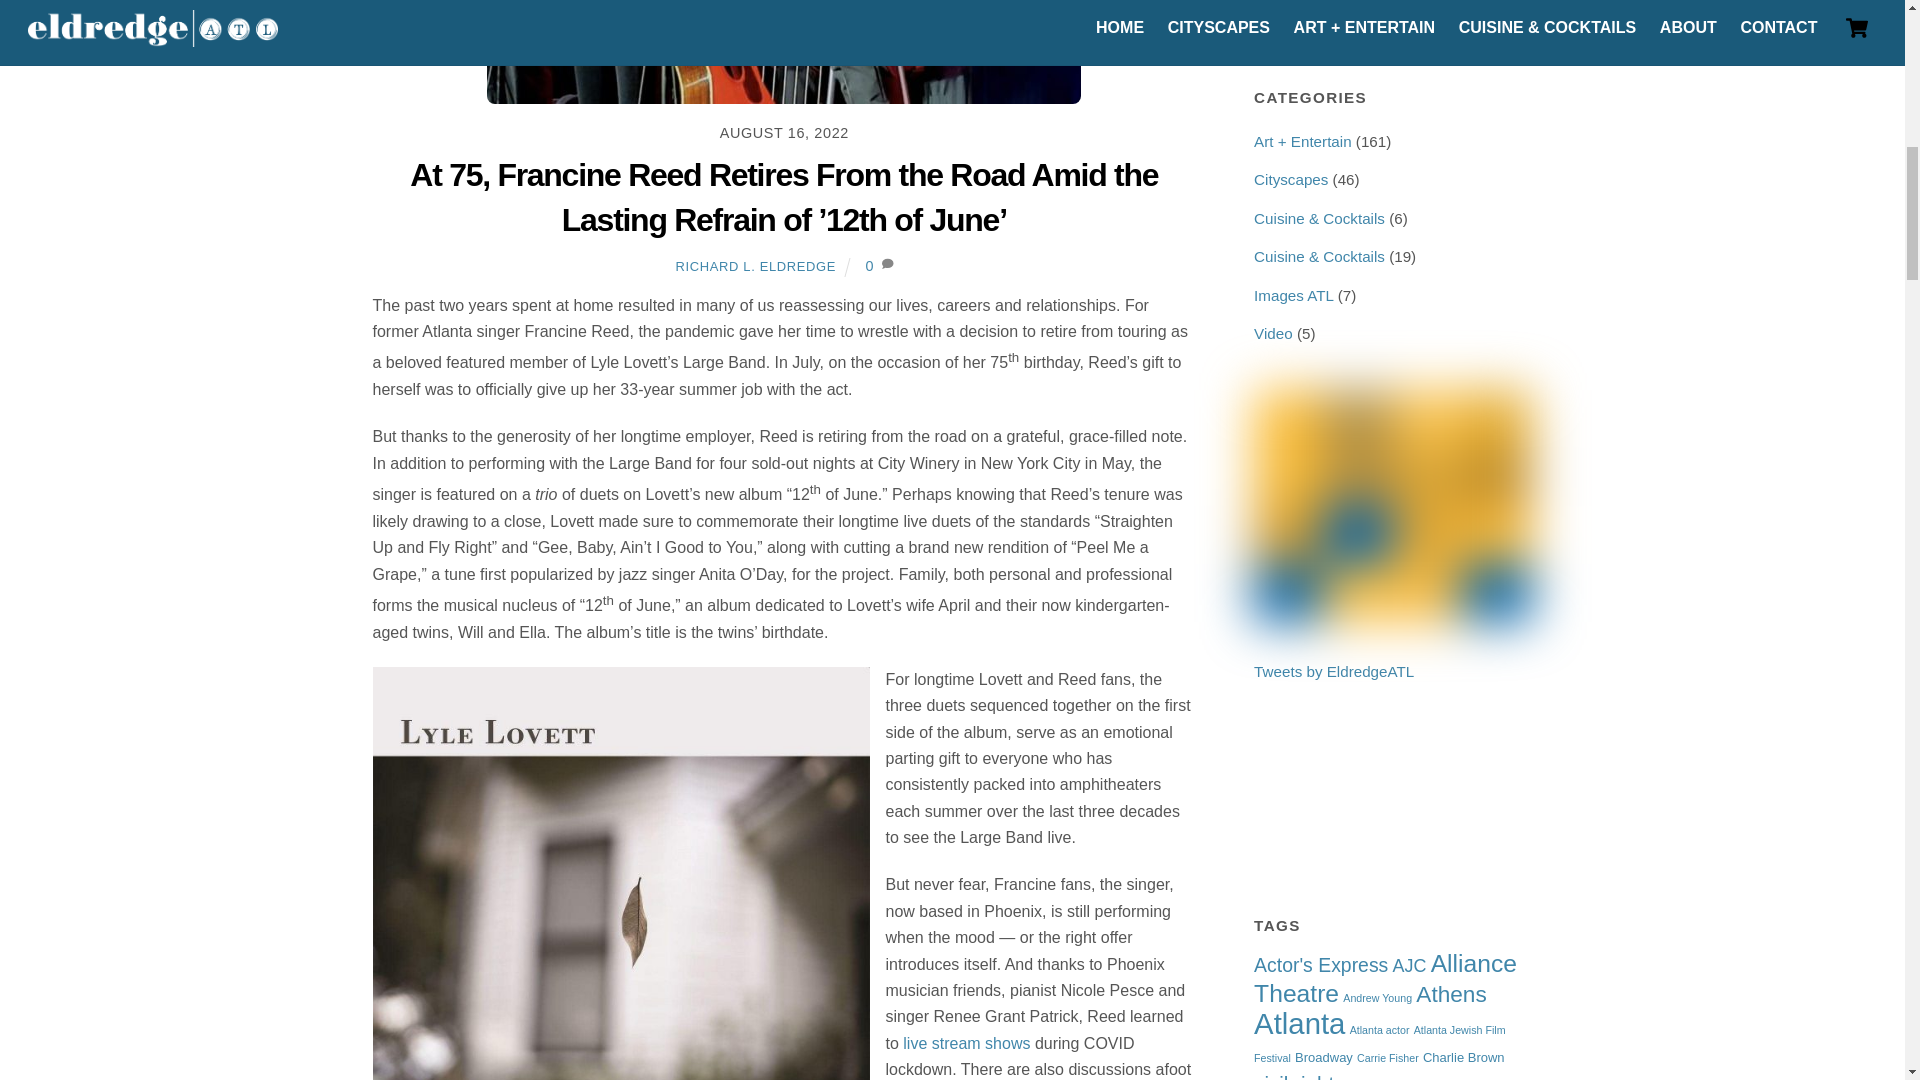  What do you see at coordinates (966, 1042) in the screenshot?
I see `live stream shows` at bounding box center [966, 1042].